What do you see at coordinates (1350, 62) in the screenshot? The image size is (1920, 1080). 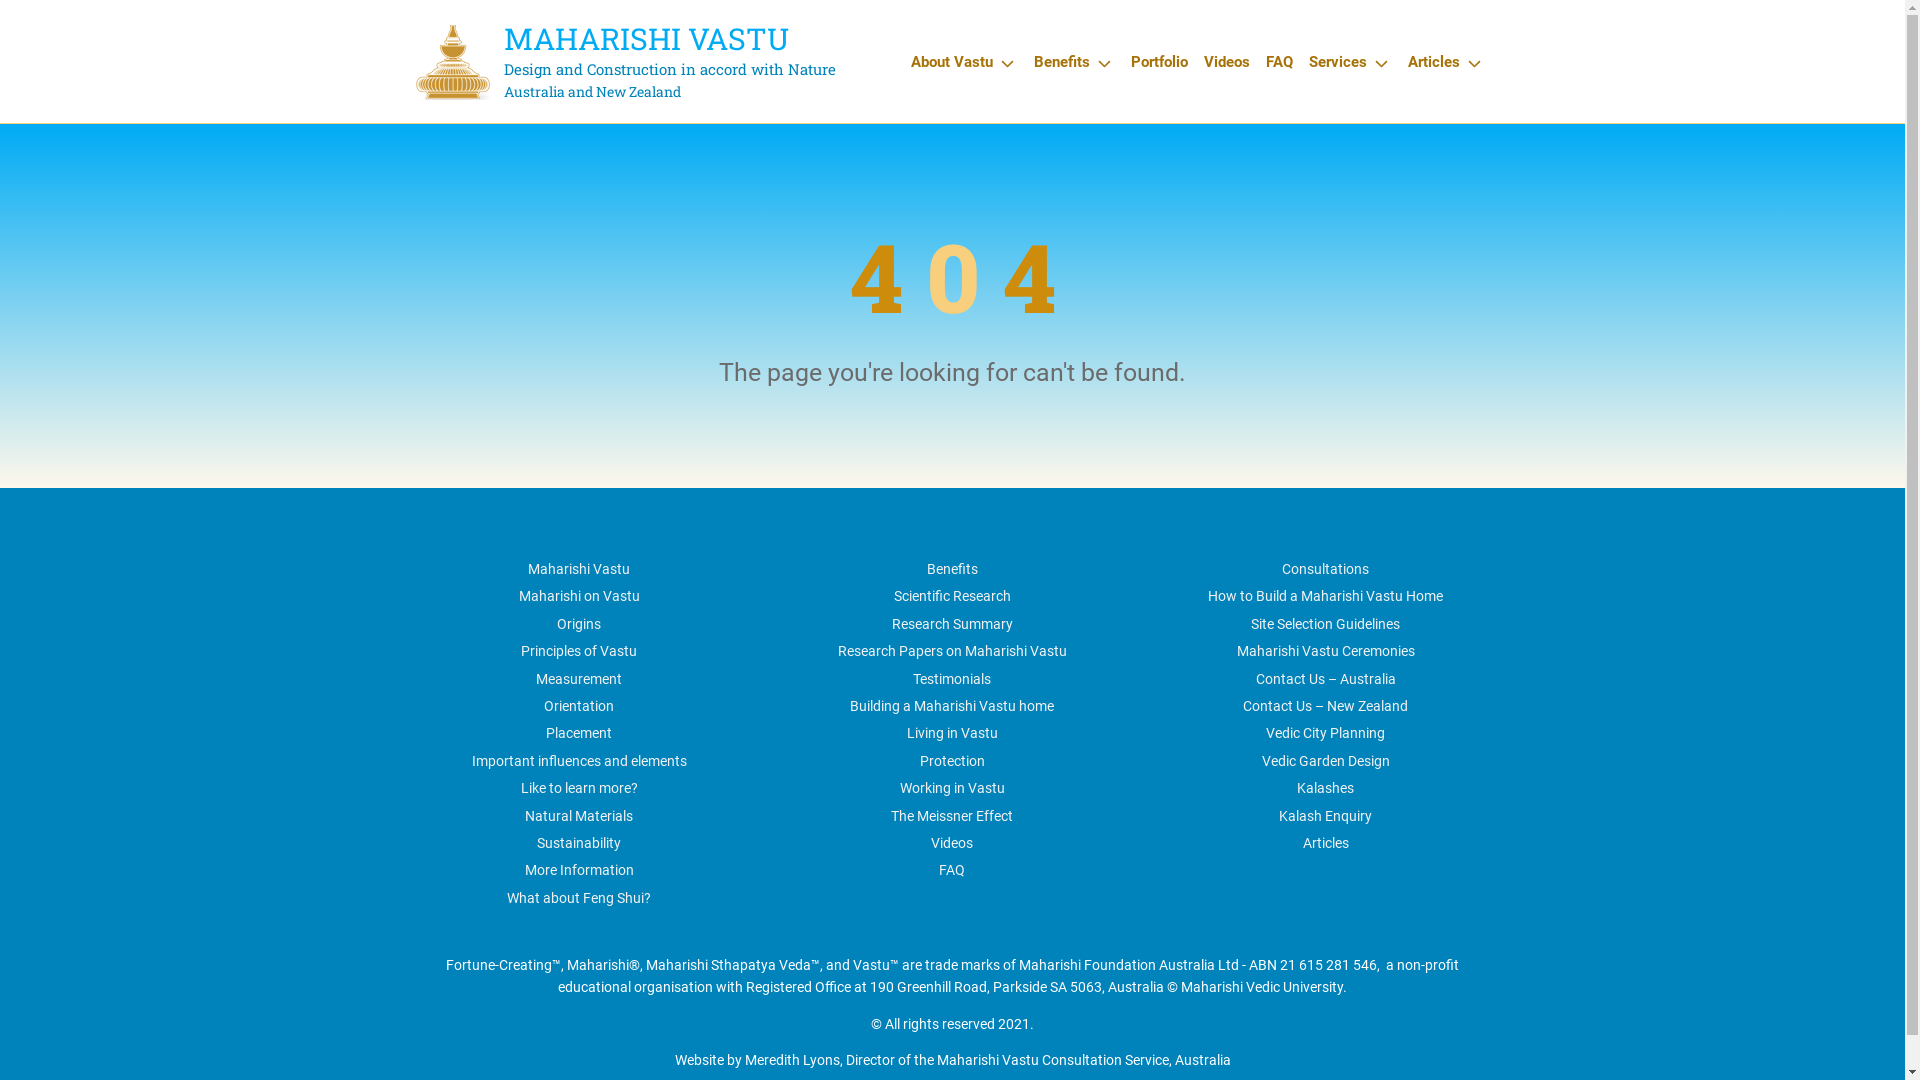 I see `Services` at bounding box center [1350, 62].